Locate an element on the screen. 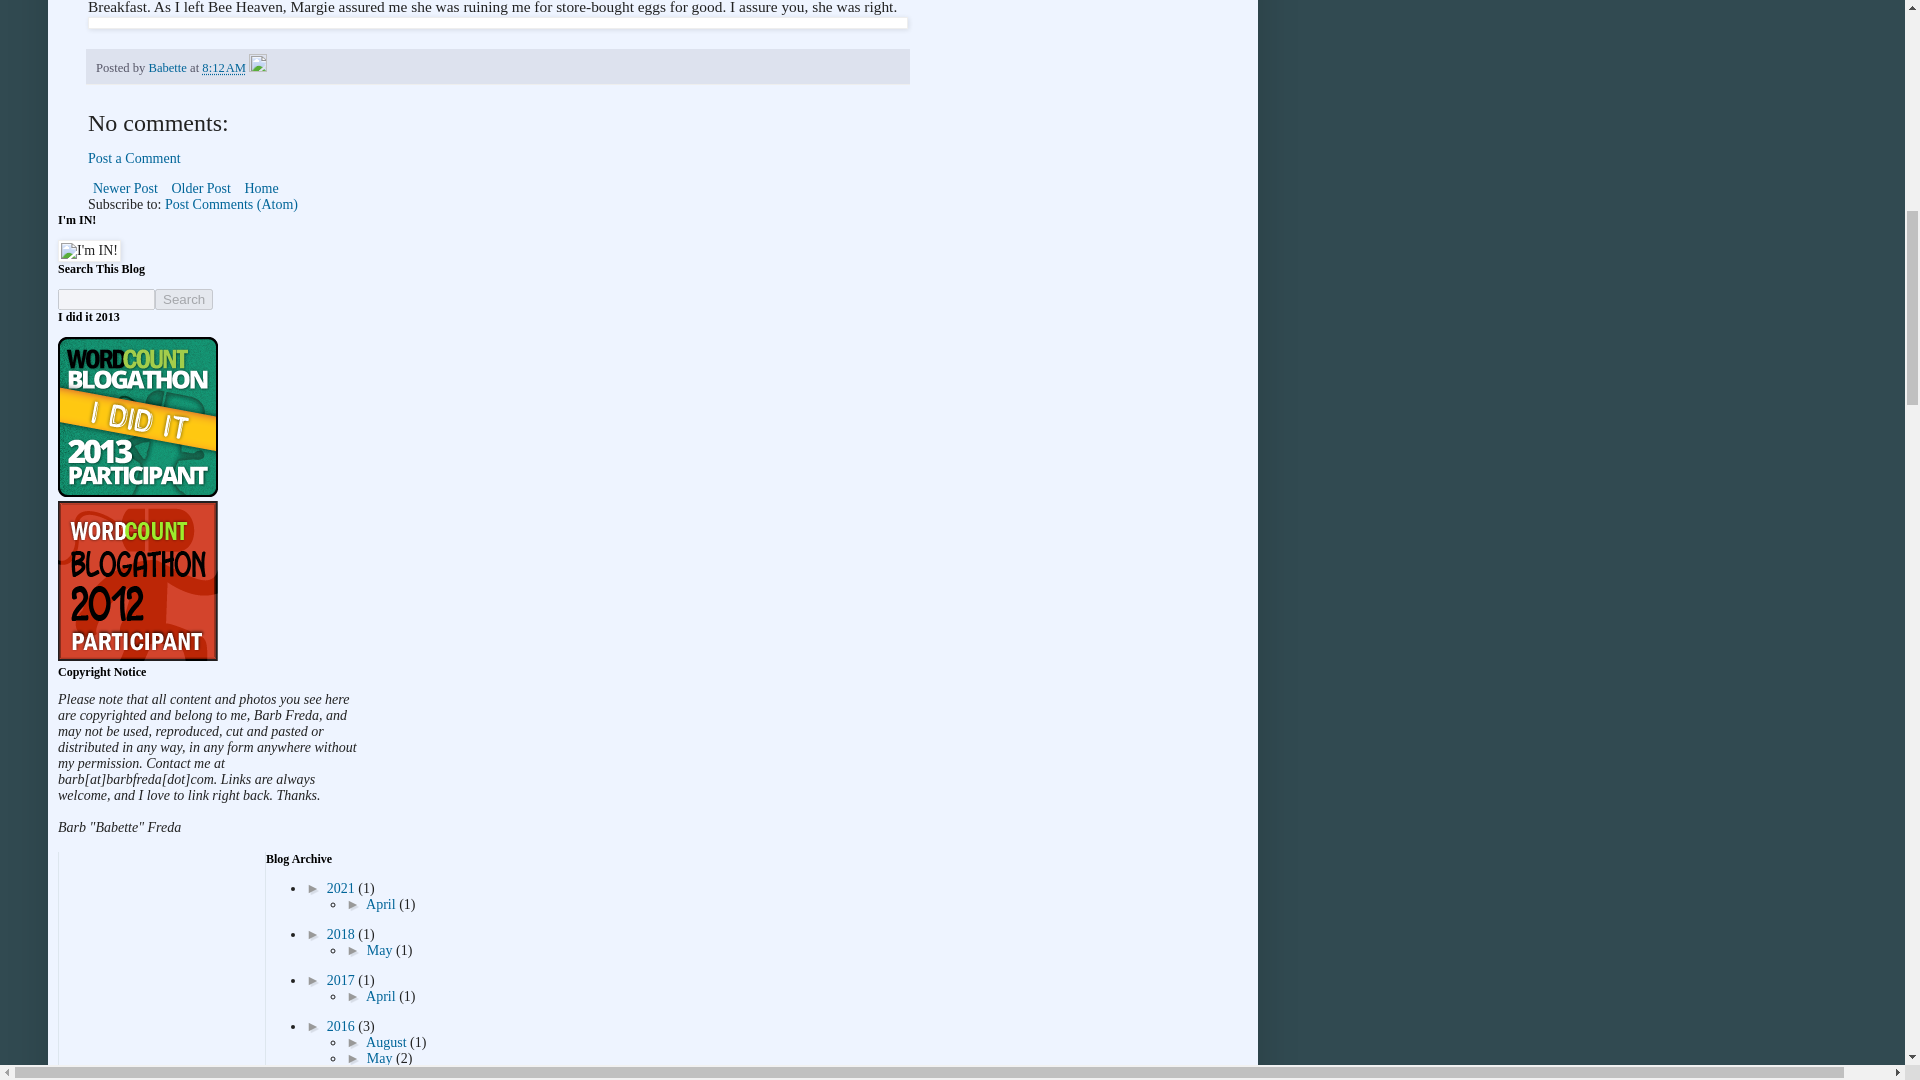 Image resolution: width=1920 pixels, height=1080 pixels. August is located at coordinates (388, 1042).